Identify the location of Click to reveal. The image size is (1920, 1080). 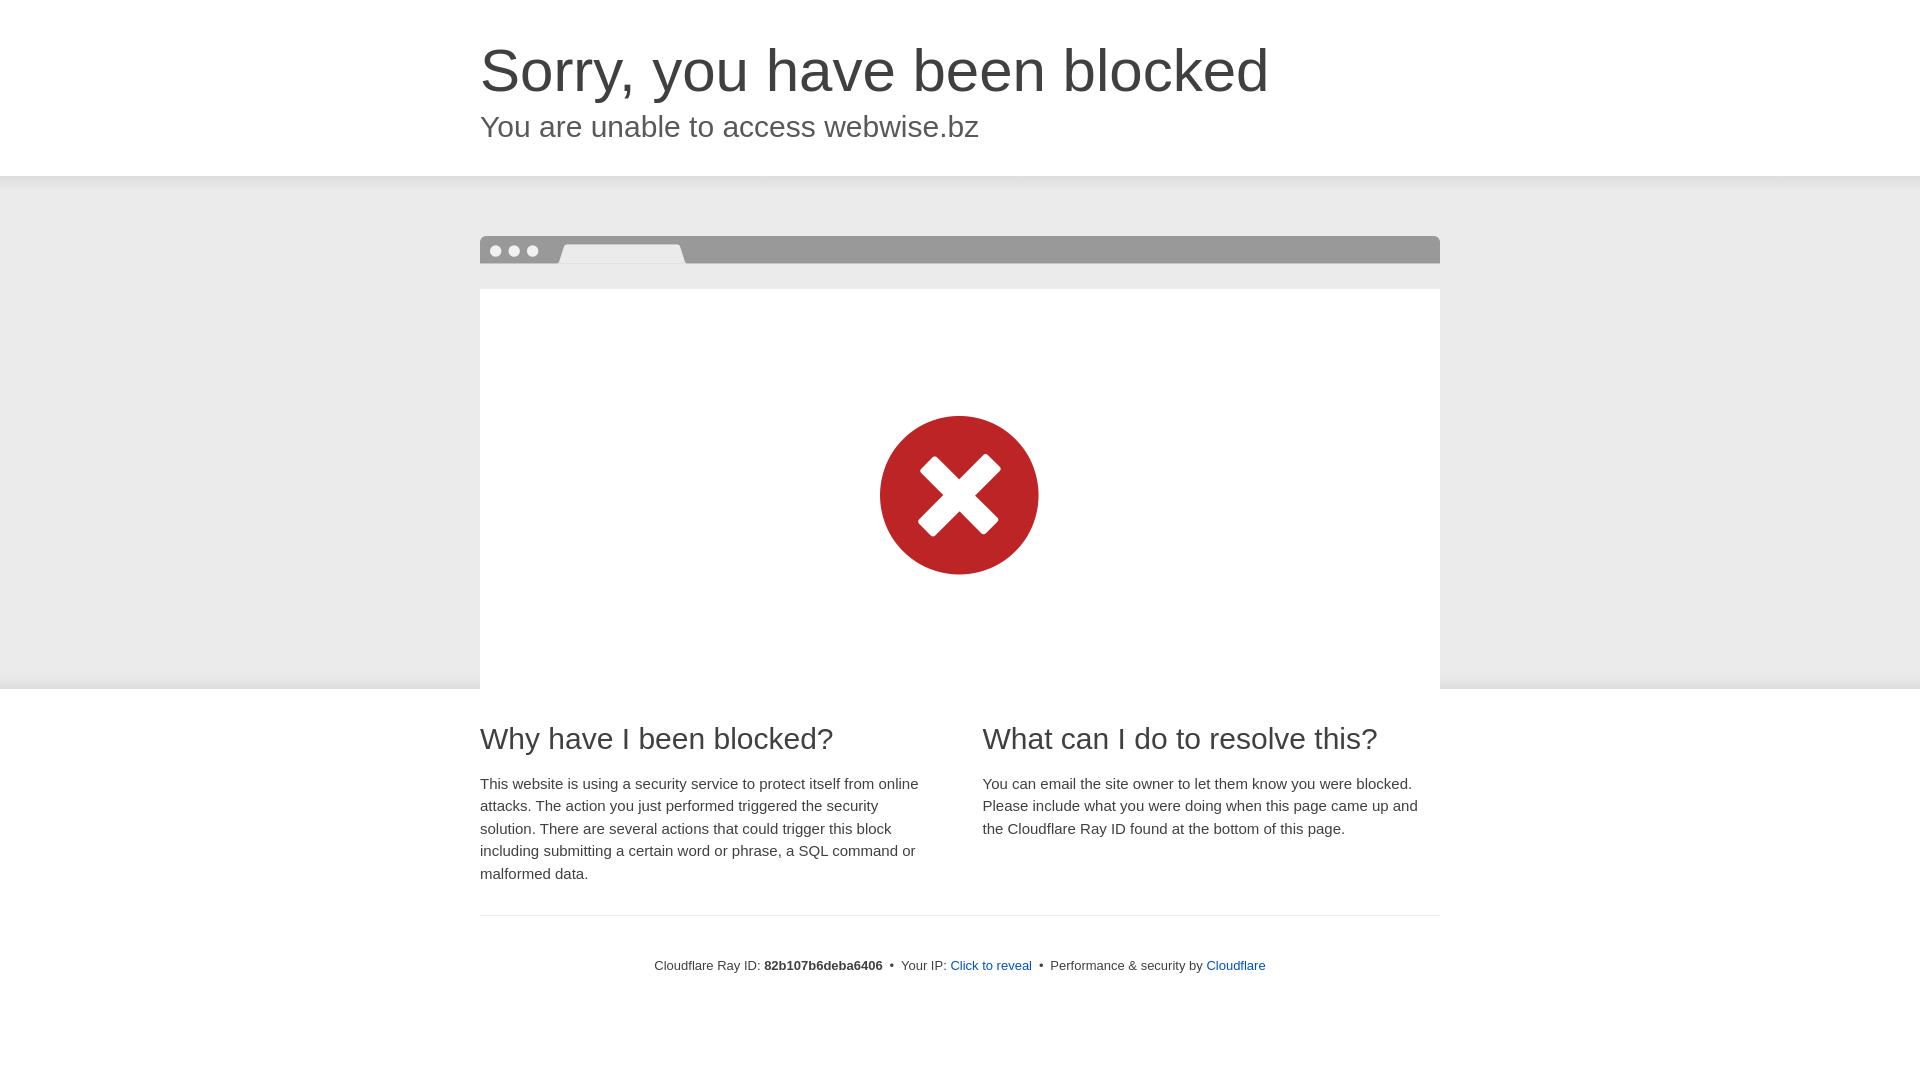
(991, 966).